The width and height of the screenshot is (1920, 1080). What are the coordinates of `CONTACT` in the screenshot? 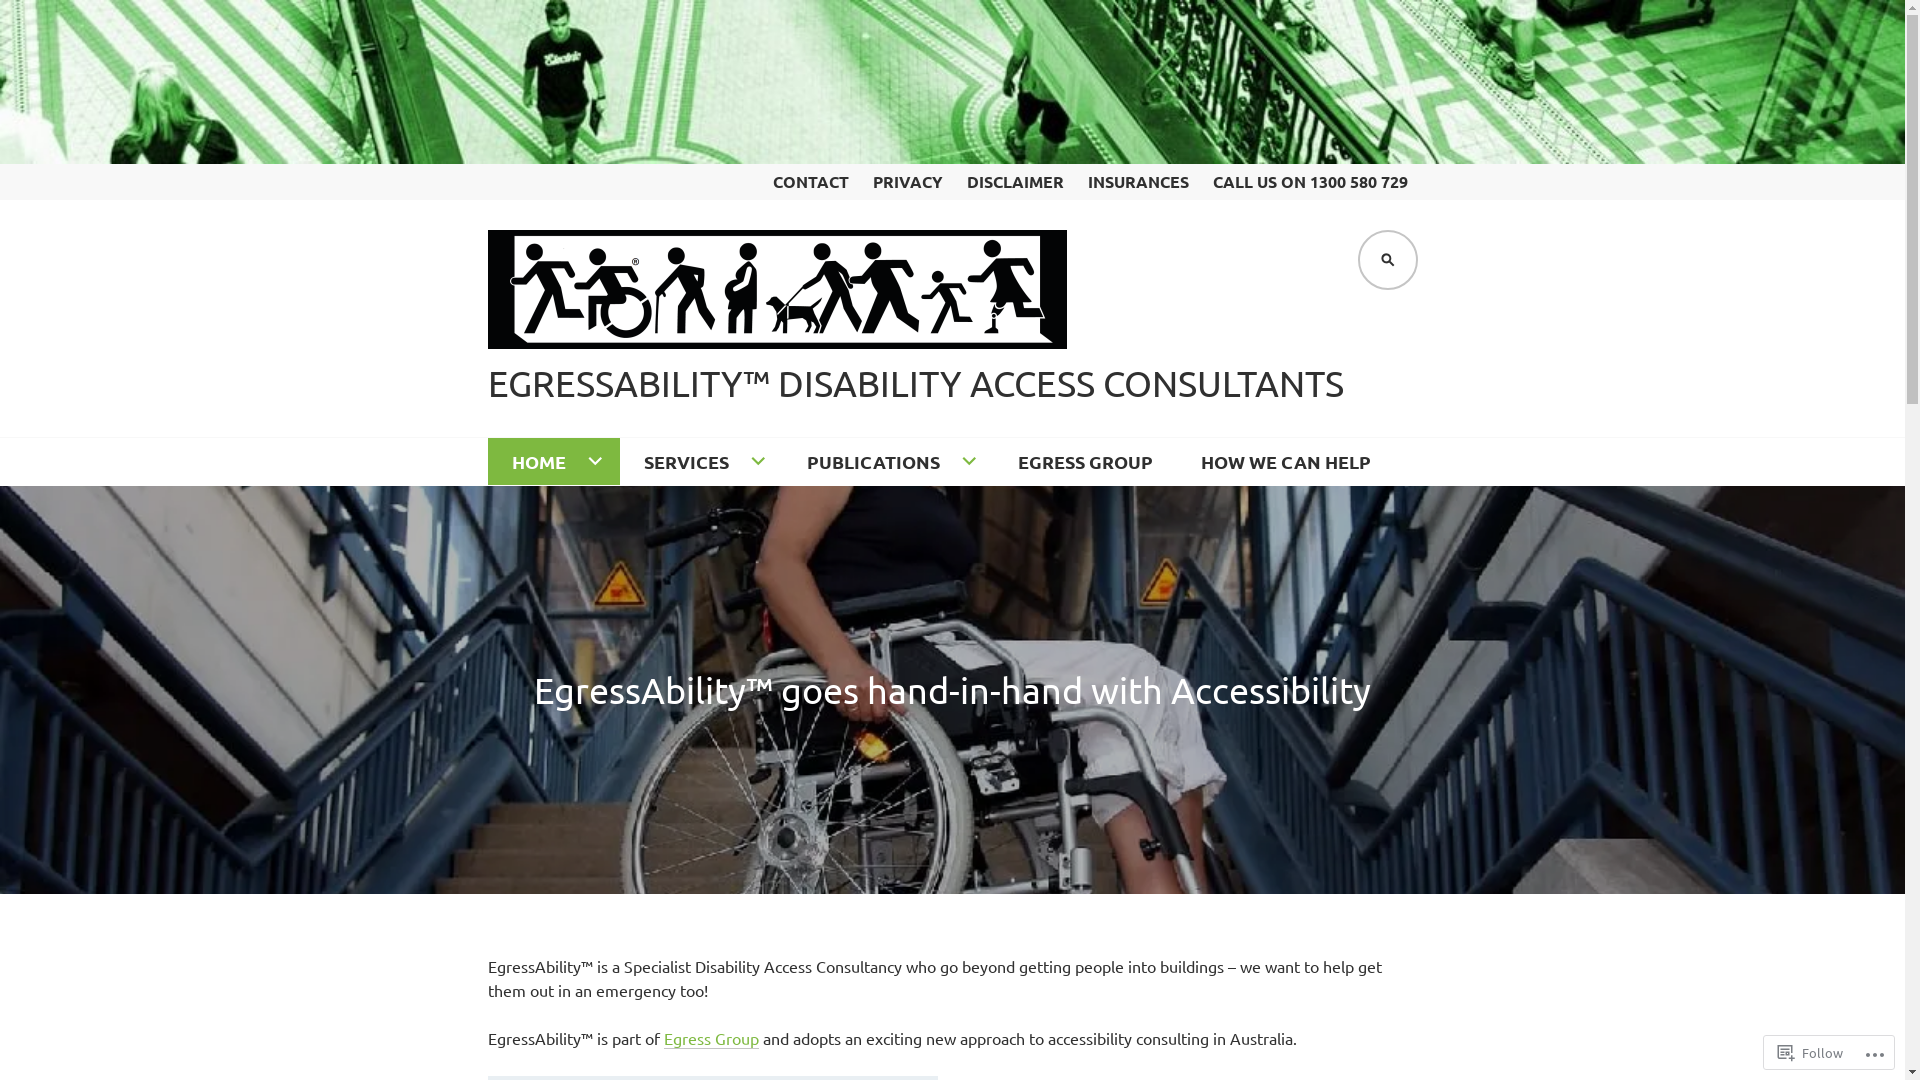 It's located at (810, 182).